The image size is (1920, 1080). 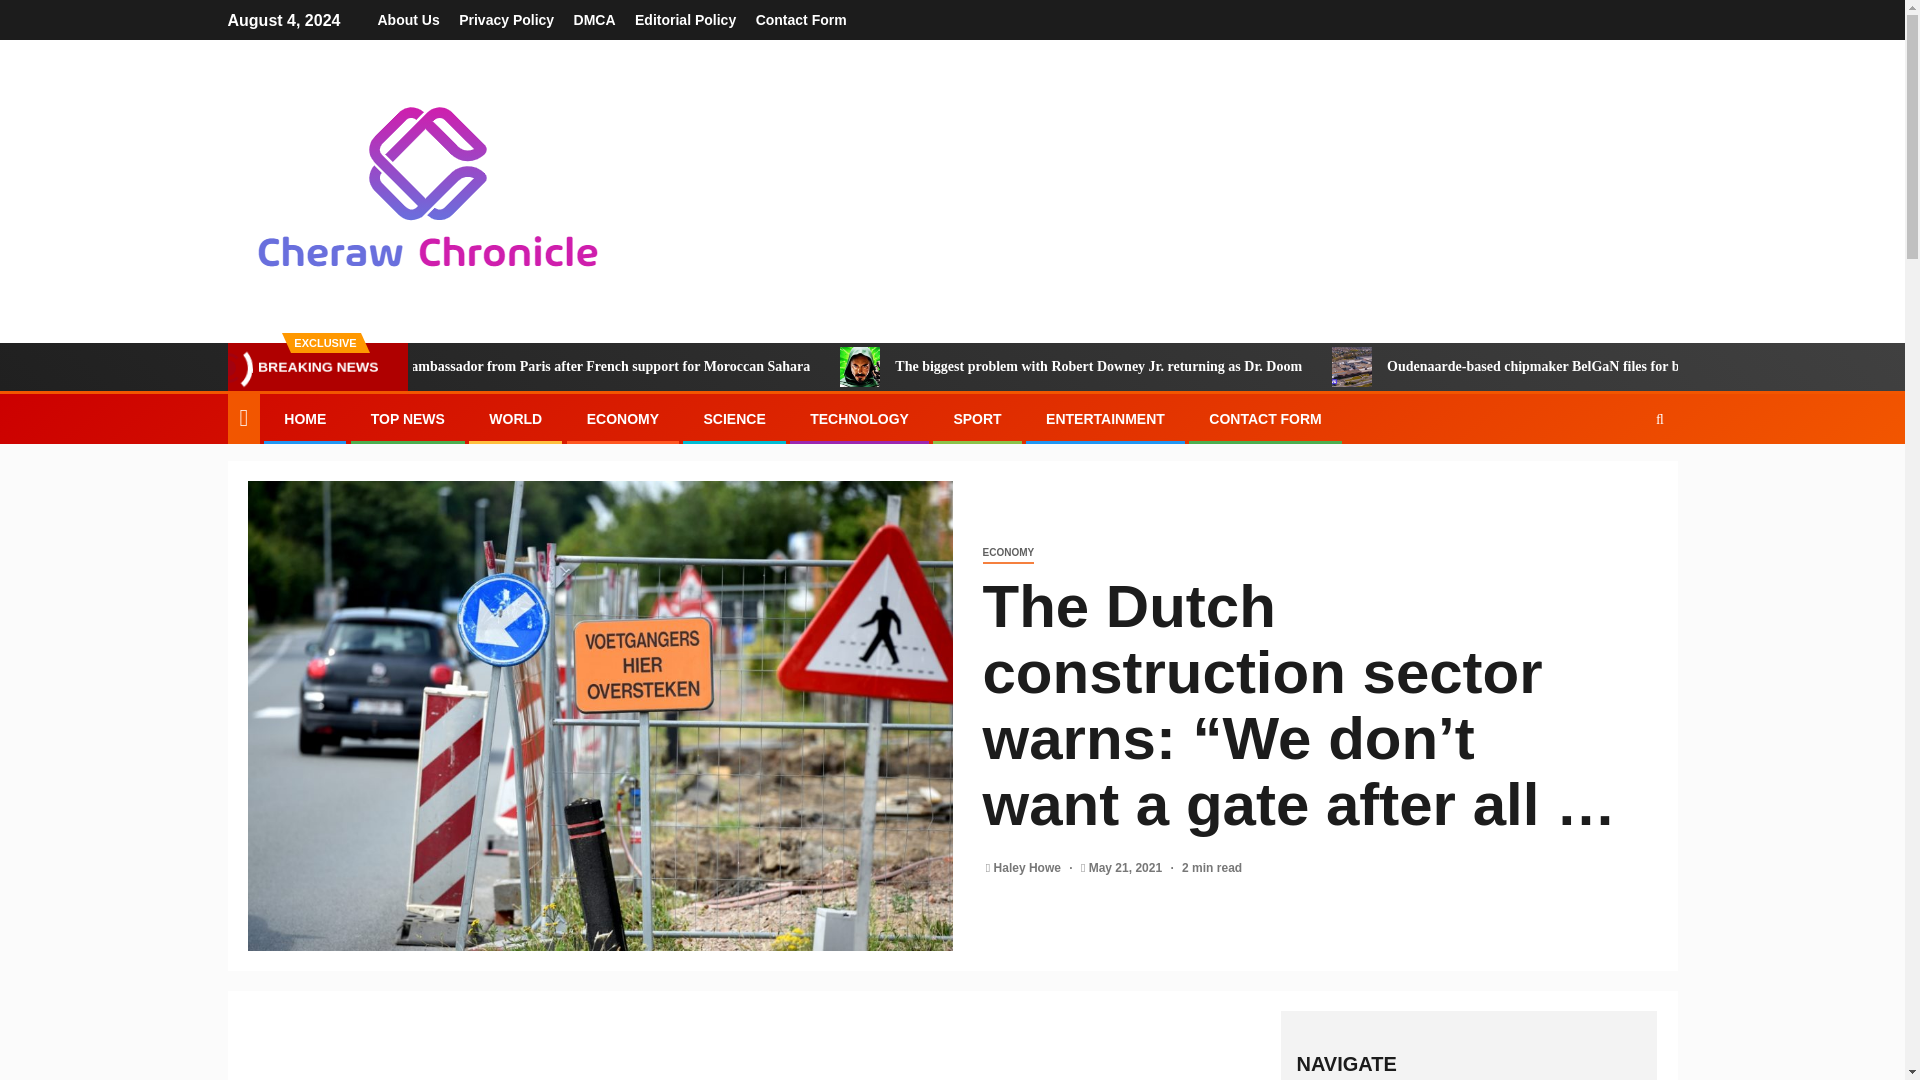 What do you see at coordinates (1030, 867) in the screenshot?
I see `Haley Howe` at bounding box center [1030, 867].